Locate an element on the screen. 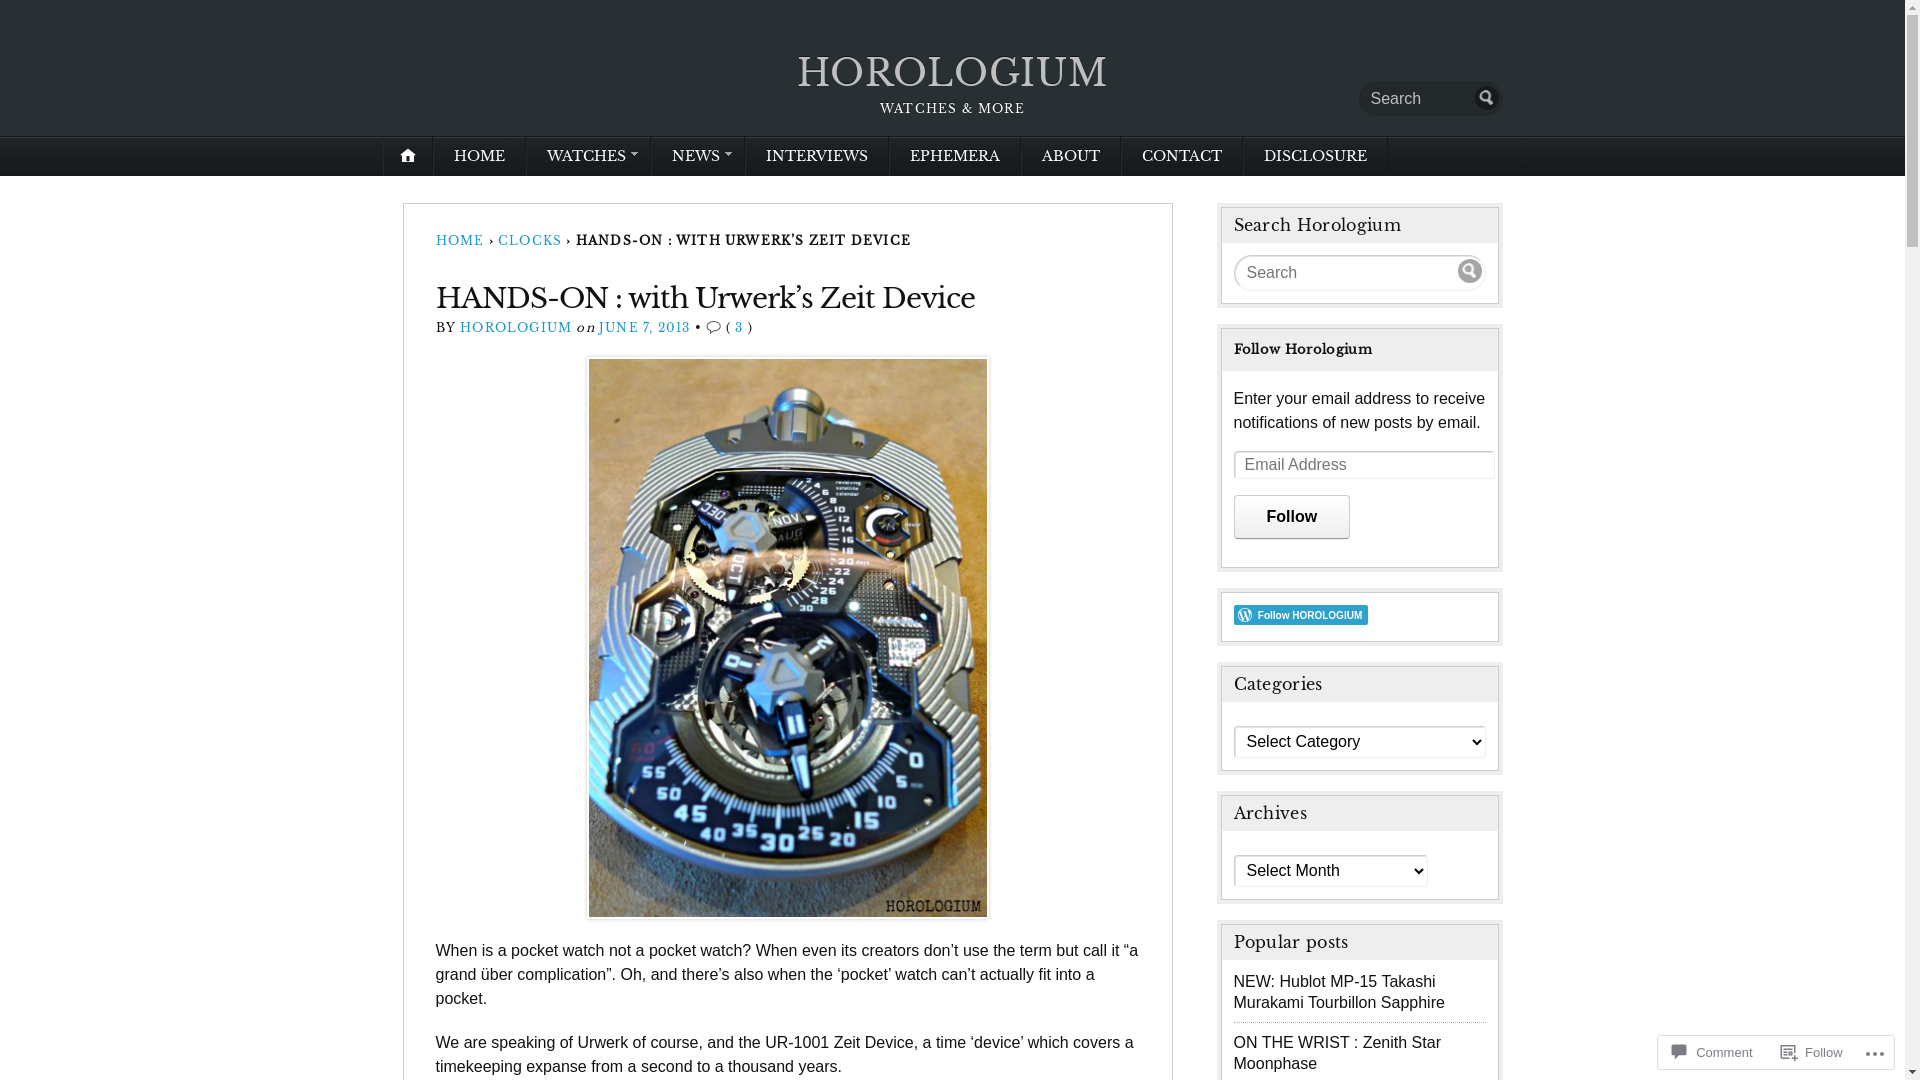  NEWS is located at coordinates (698, 156).